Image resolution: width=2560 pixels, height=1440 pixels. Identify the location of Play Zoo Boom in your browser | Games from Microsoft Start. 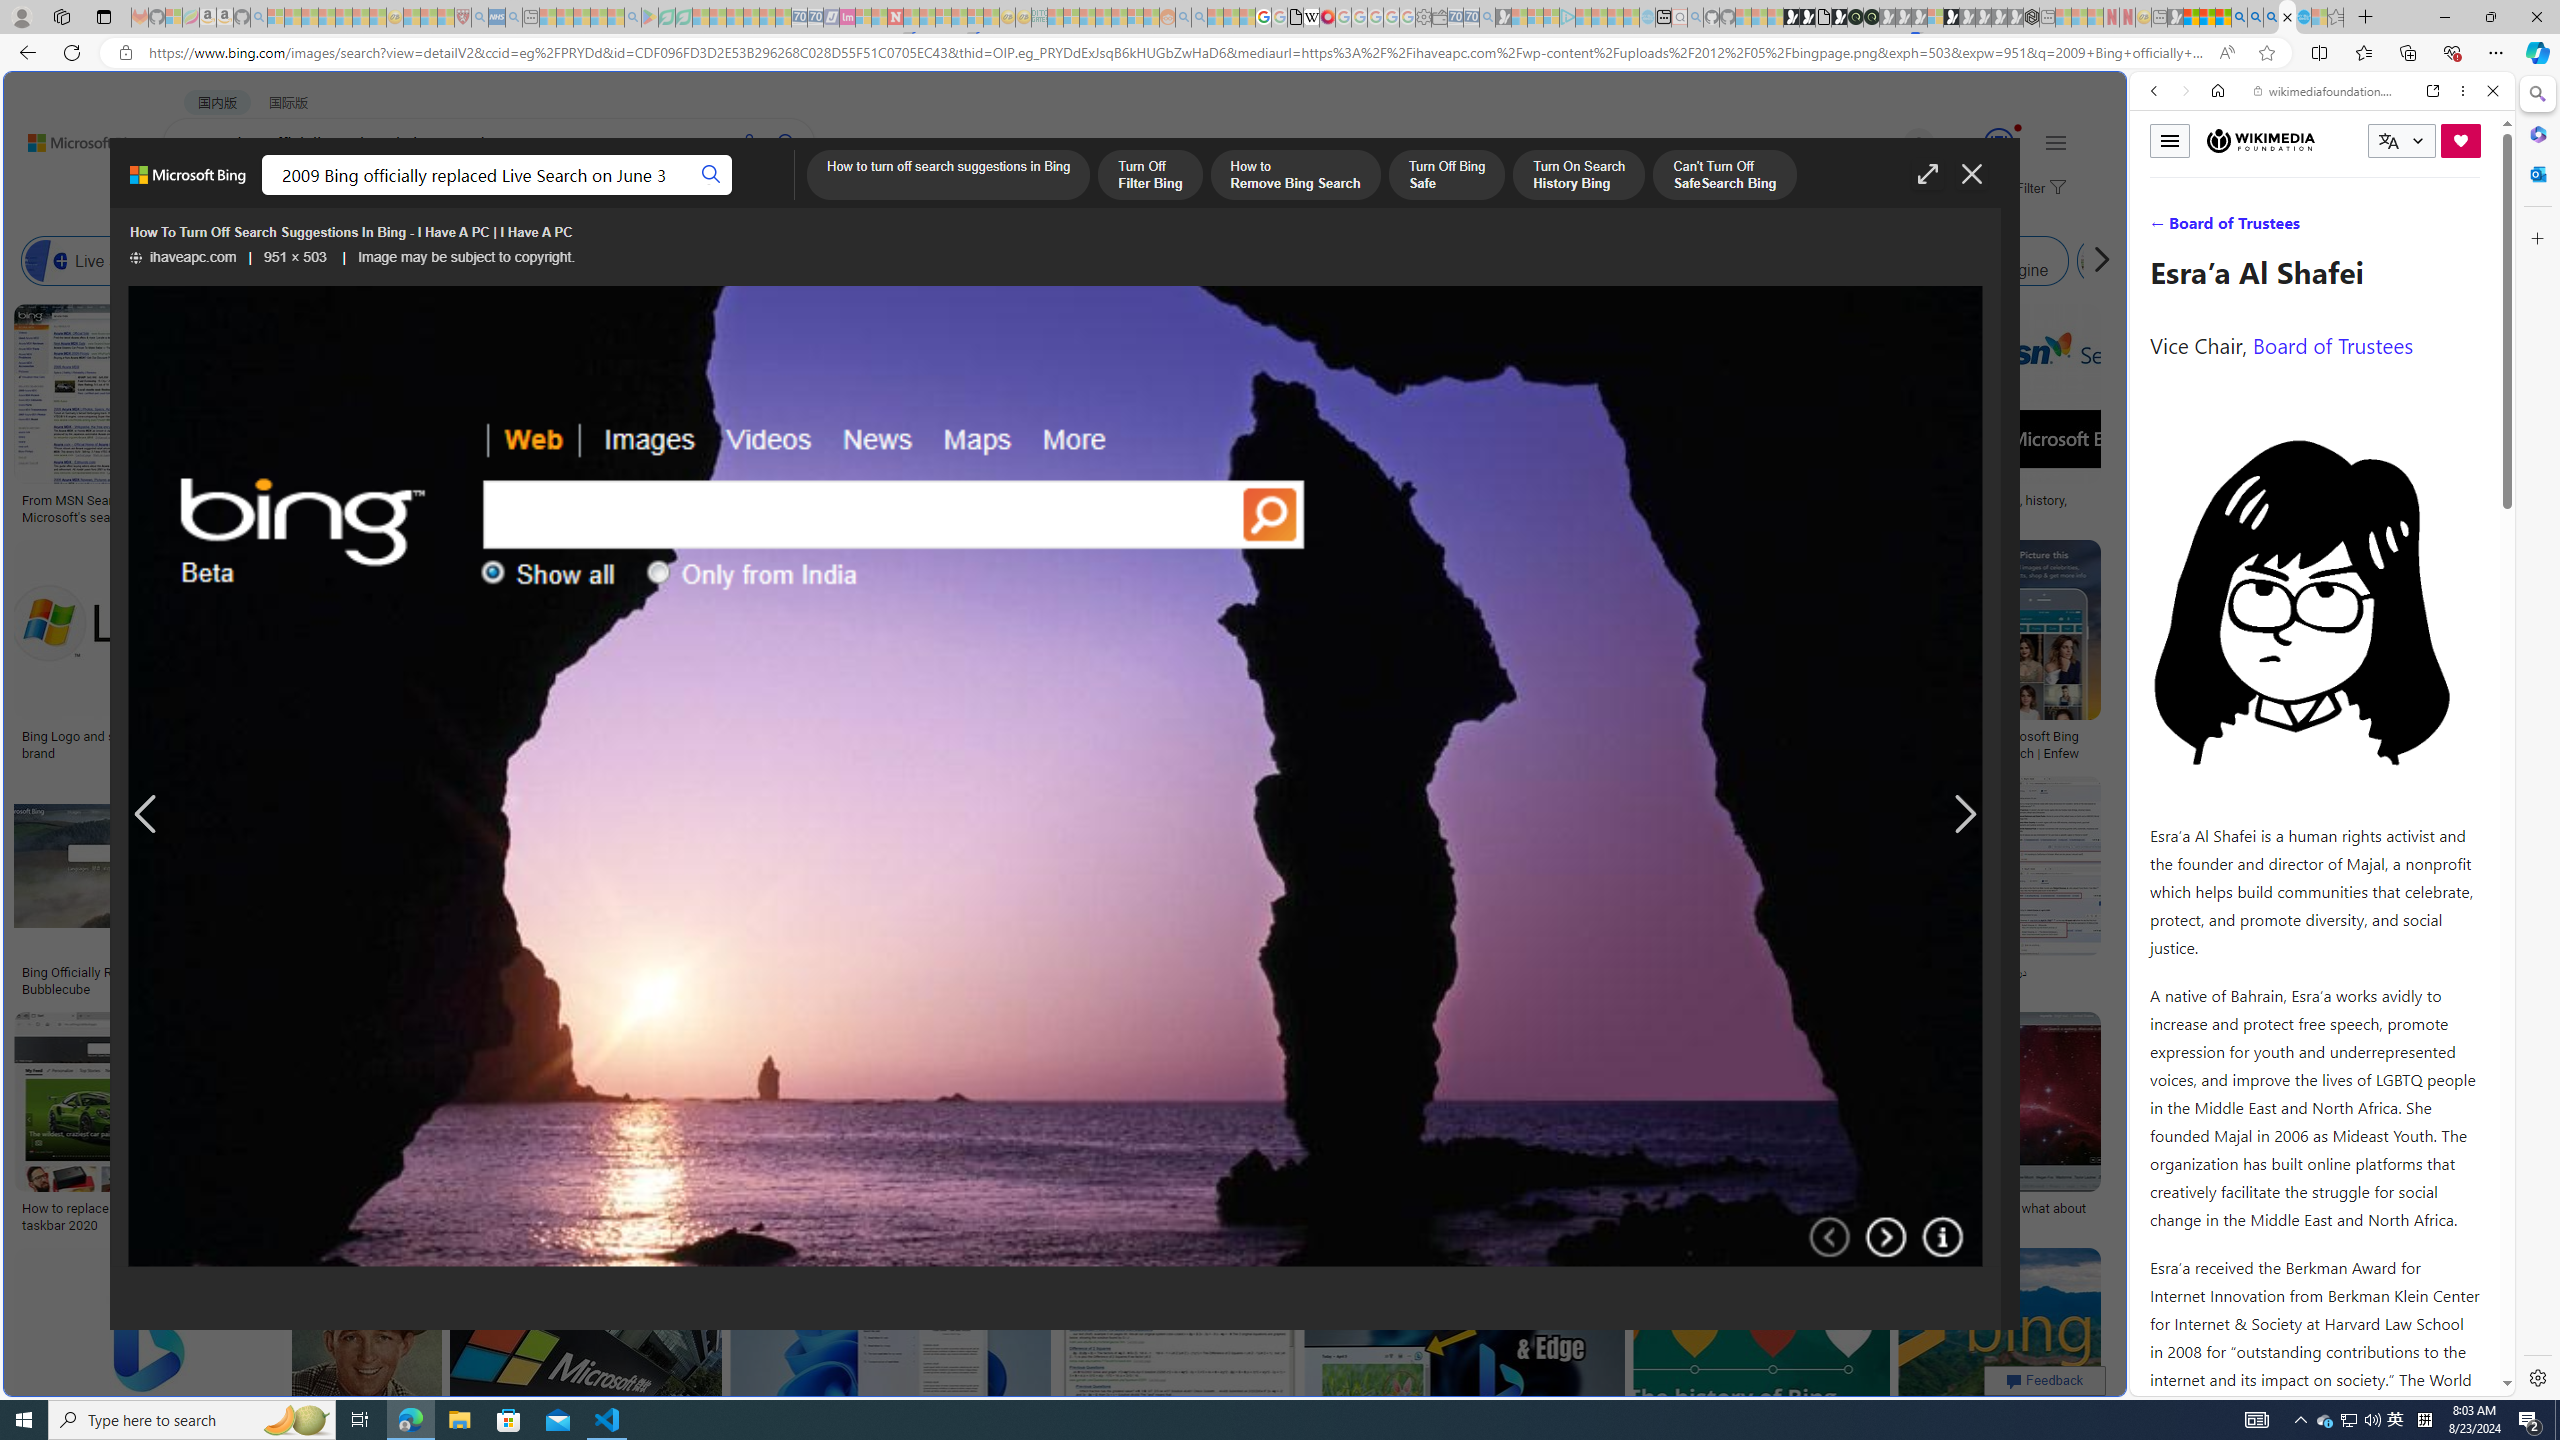
(1807, 17).